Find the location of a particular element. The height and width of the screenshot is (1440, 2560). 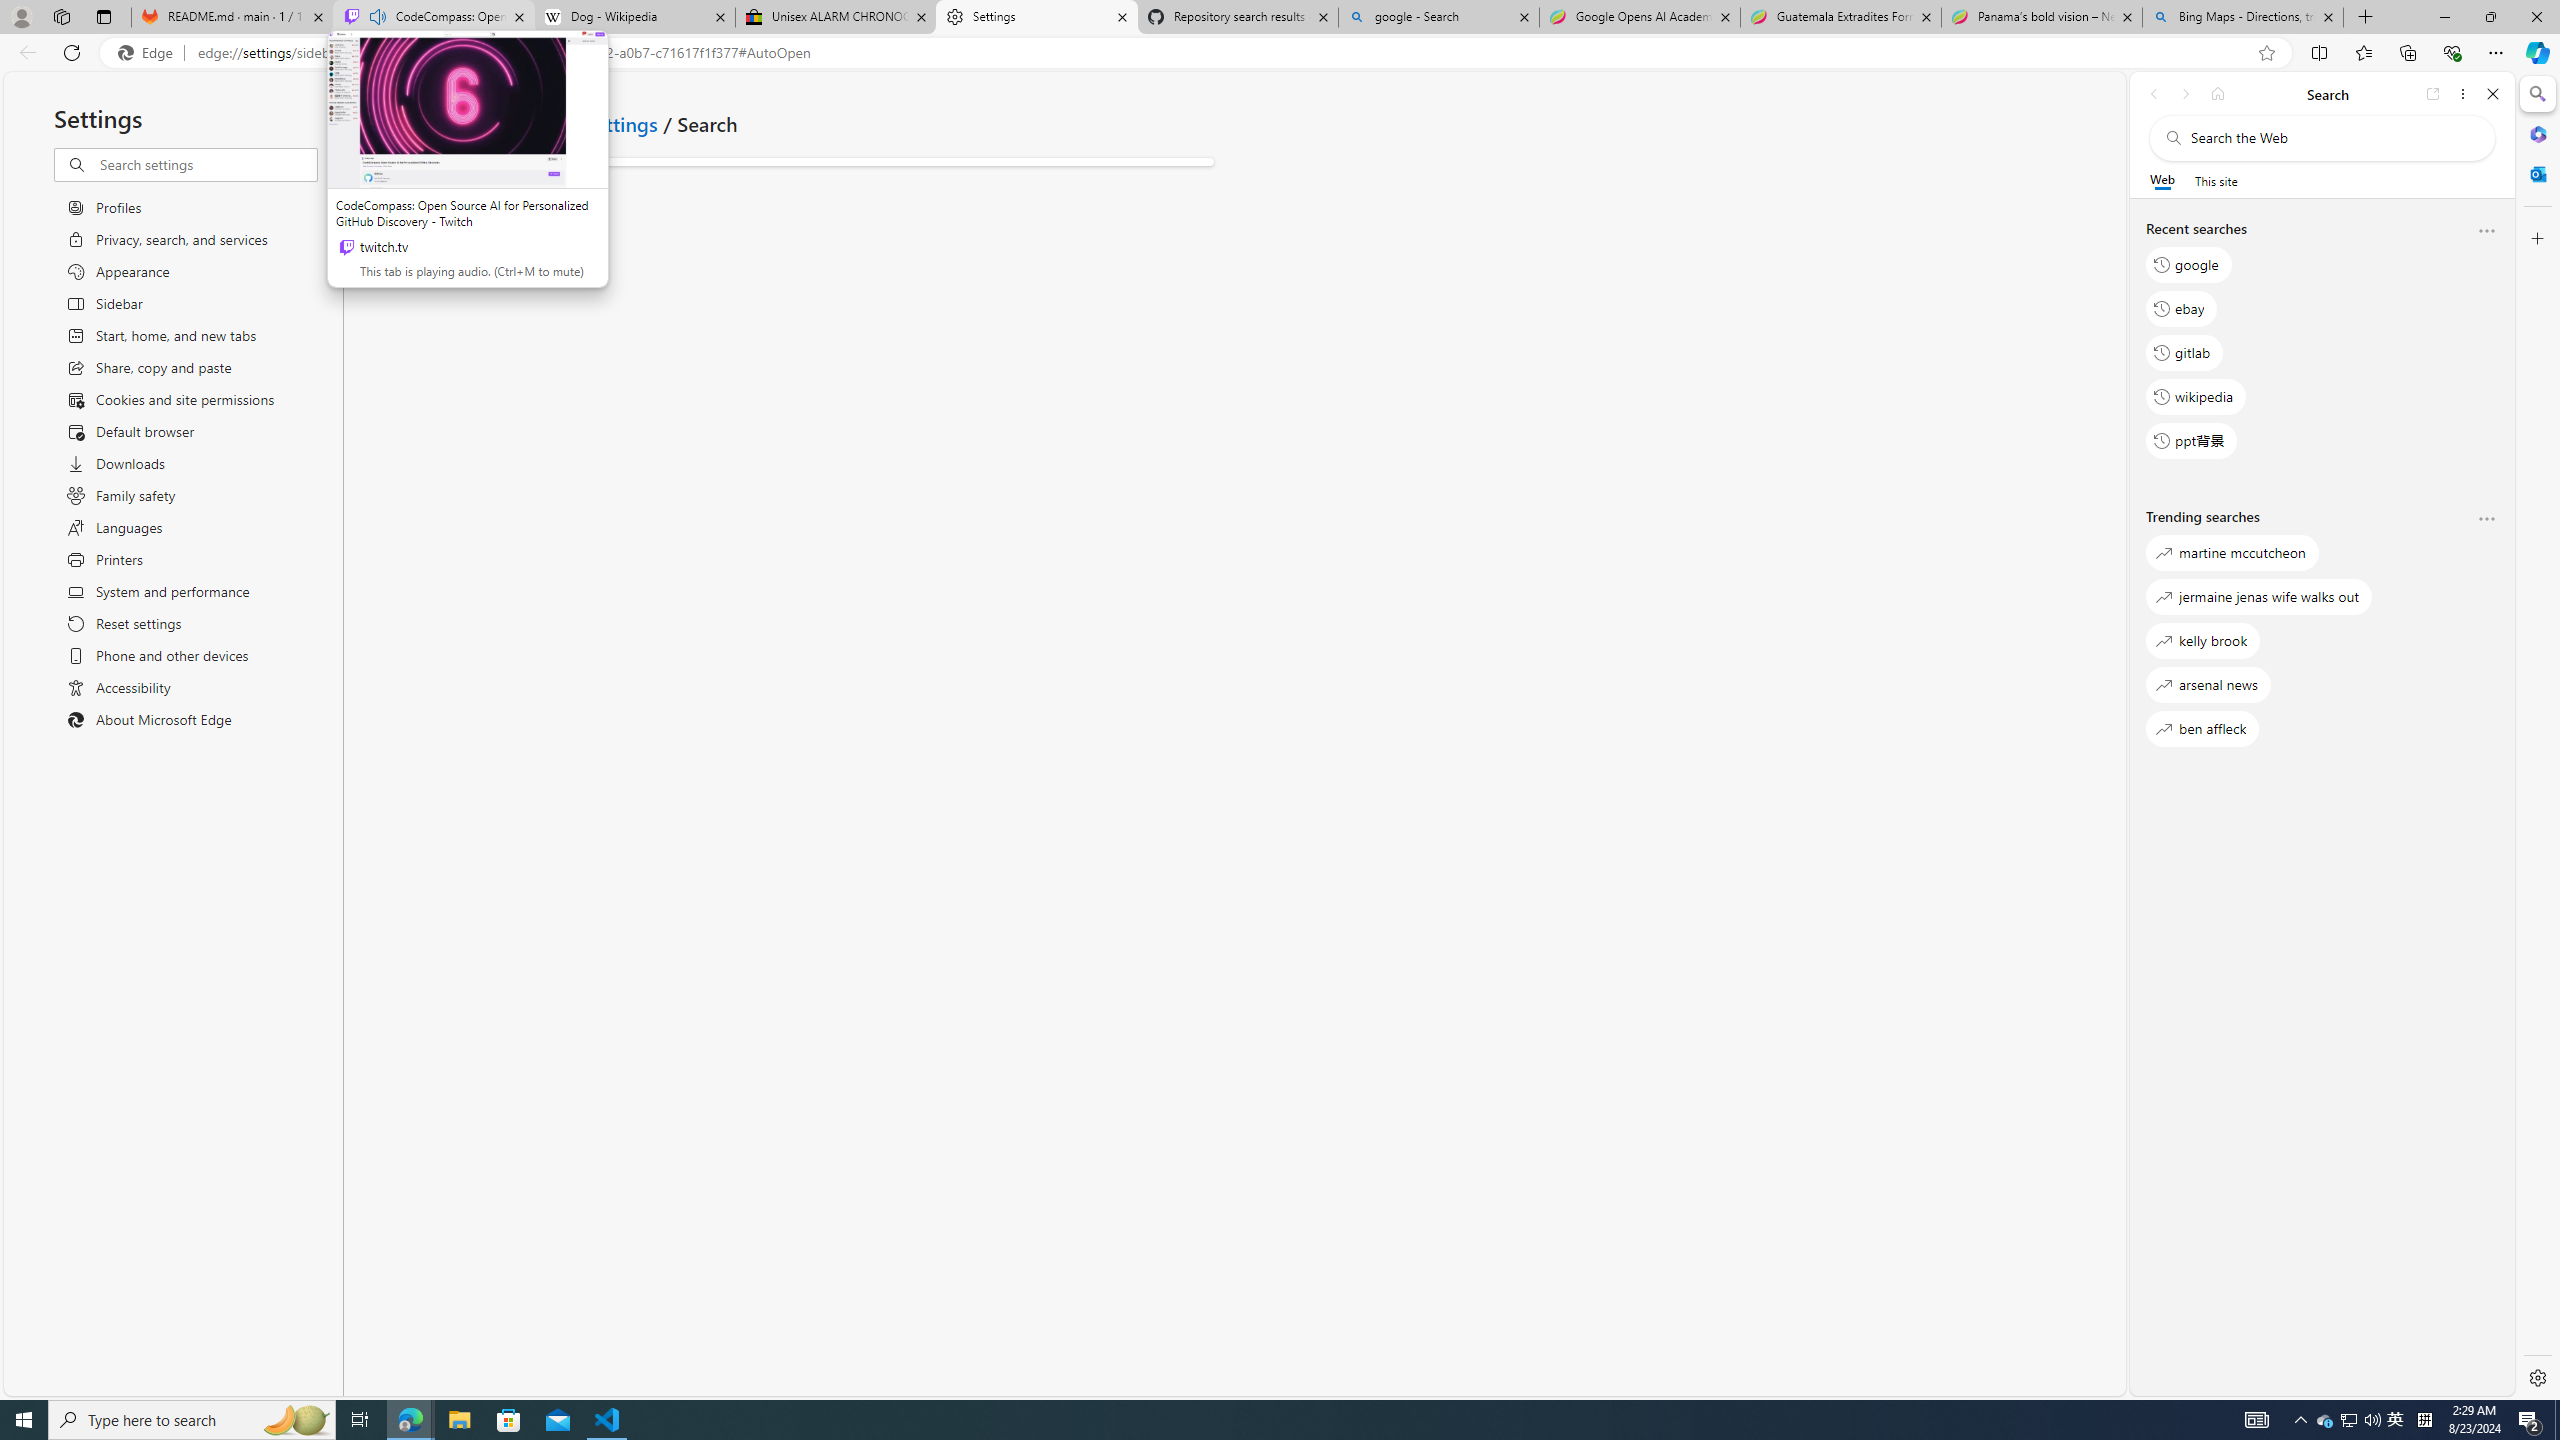

Forward is located at coordinates (2184, 94).